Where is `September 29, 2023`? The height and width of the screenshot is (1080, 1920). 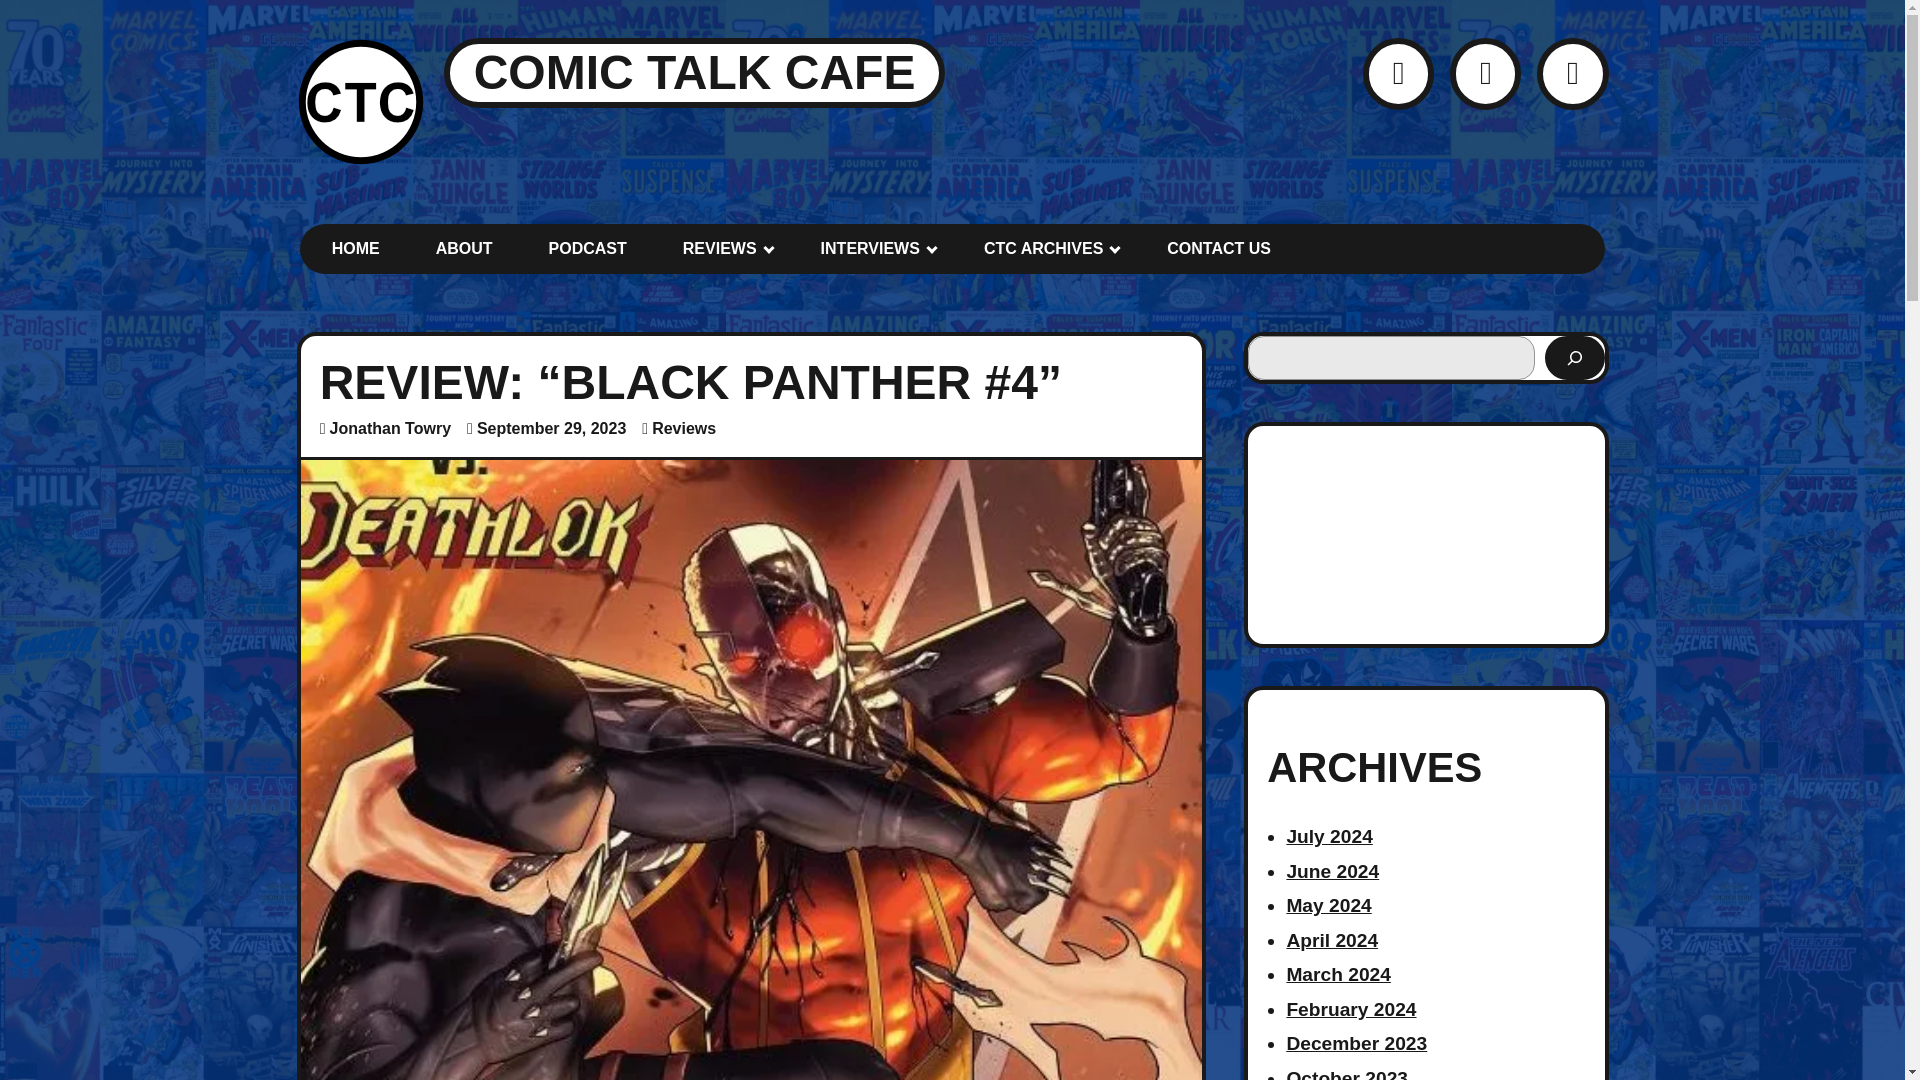
September 29, 2023 is located at coordinates (550, 428).